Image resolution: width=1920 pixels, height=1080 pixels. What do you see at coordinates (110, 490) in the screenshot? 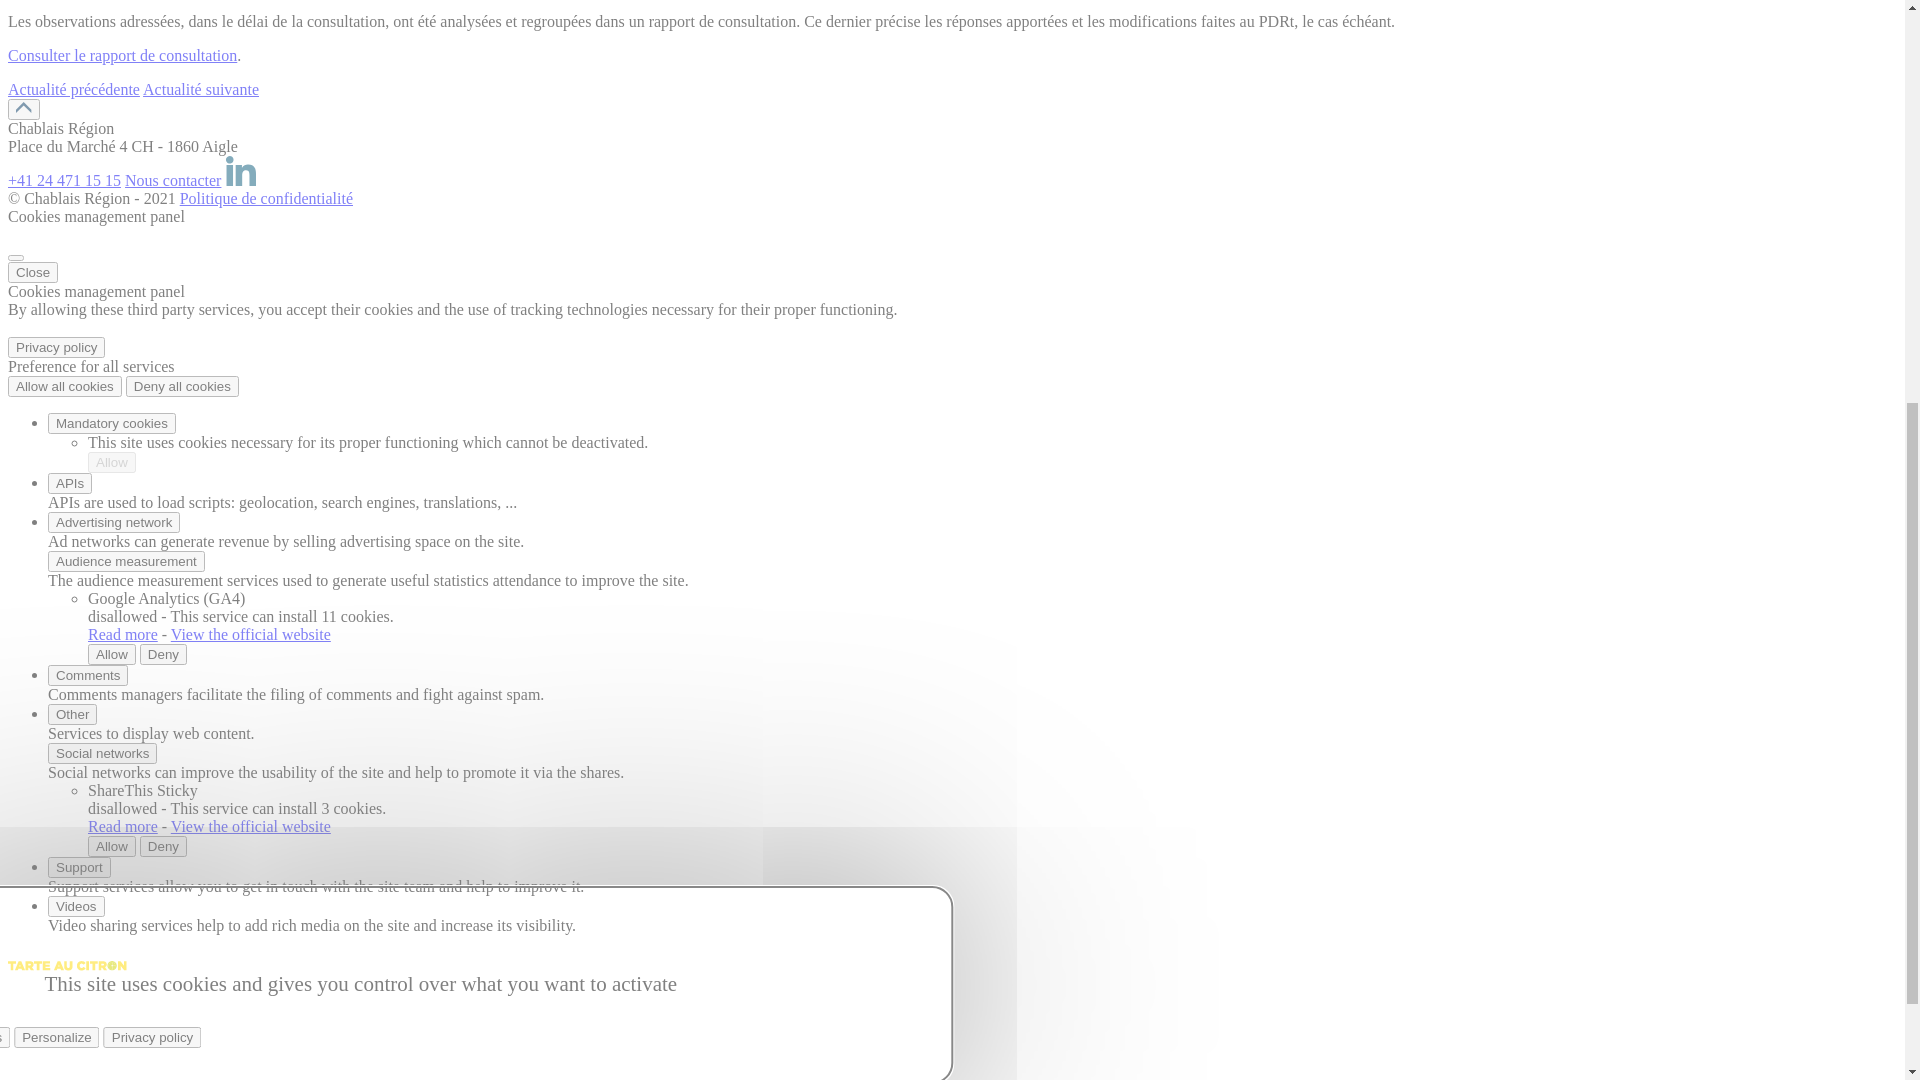
I see `Aller sur la page d'accueil` at bounding box center [110, 490].